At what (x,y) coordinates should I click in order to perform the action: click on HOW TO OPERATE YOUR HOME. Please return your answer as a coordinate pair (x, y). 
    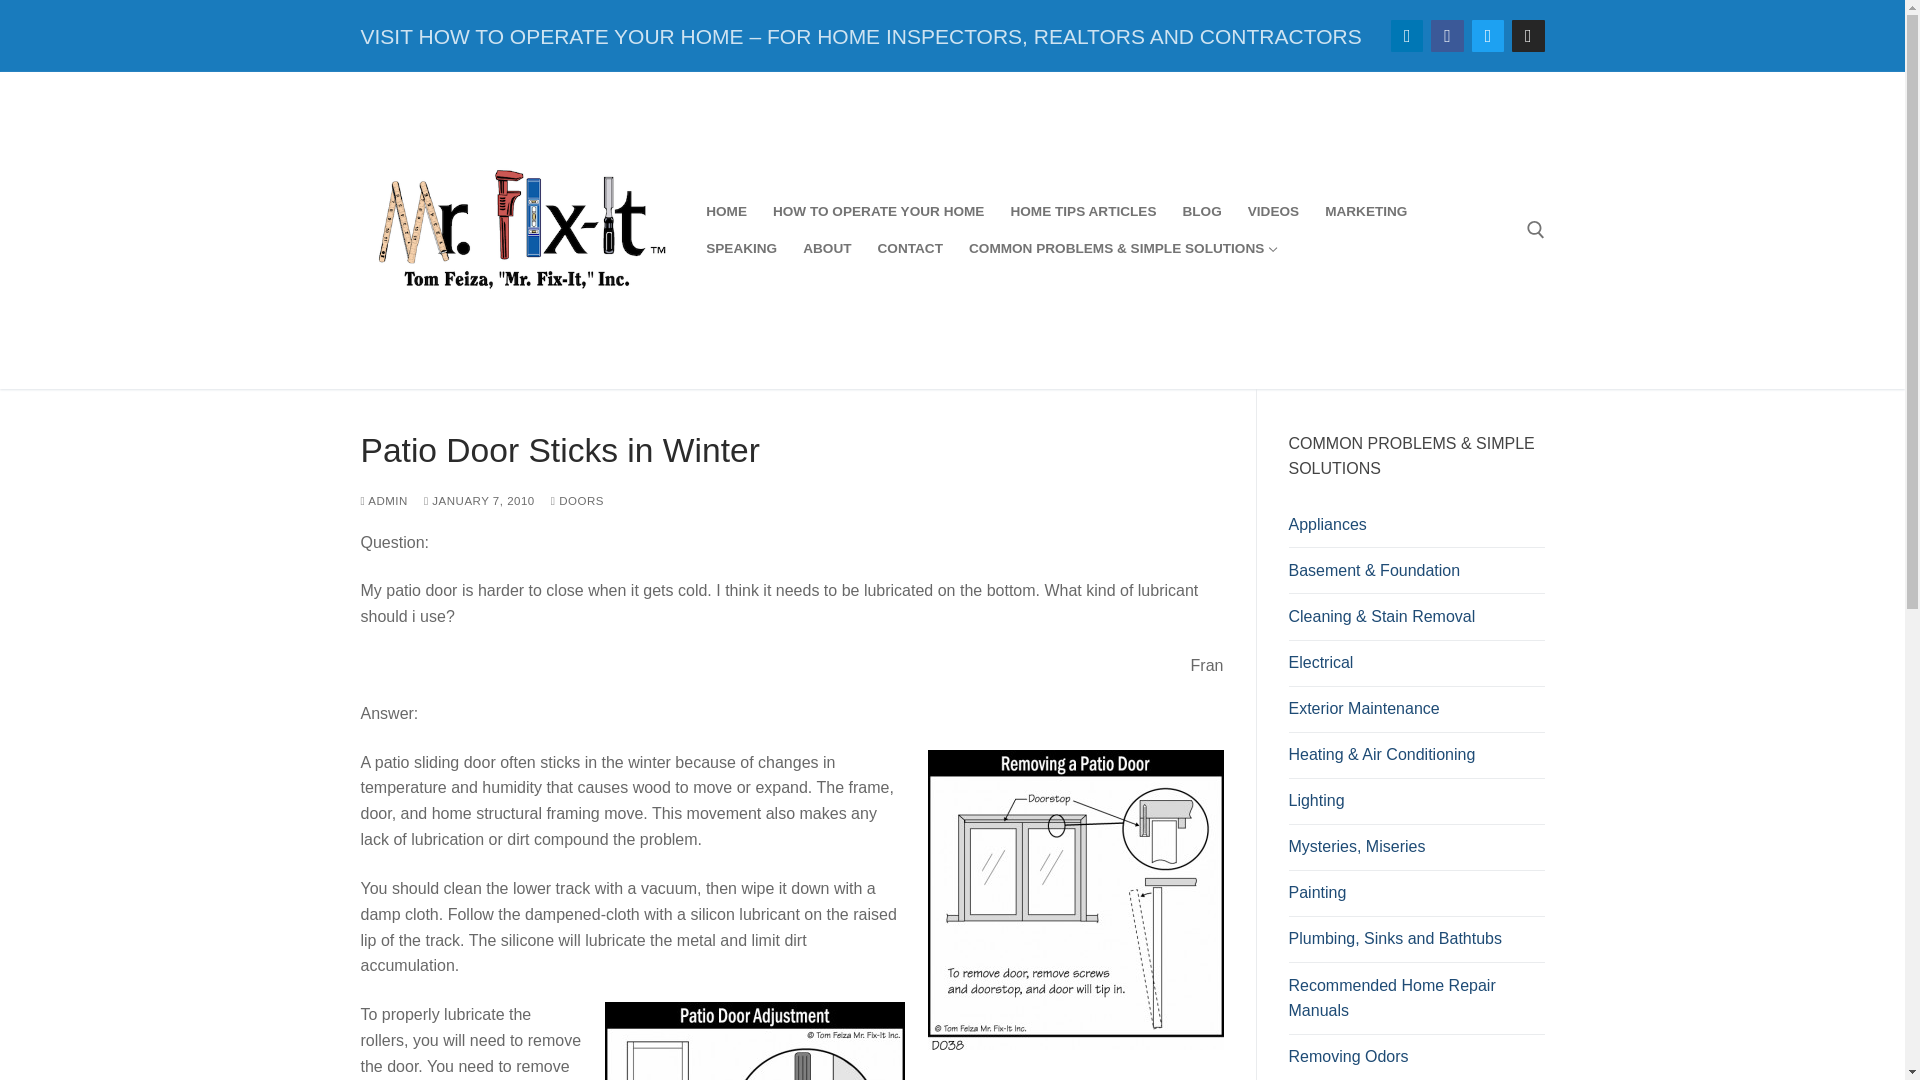
    Looking at the image, I should click on (878, 212).